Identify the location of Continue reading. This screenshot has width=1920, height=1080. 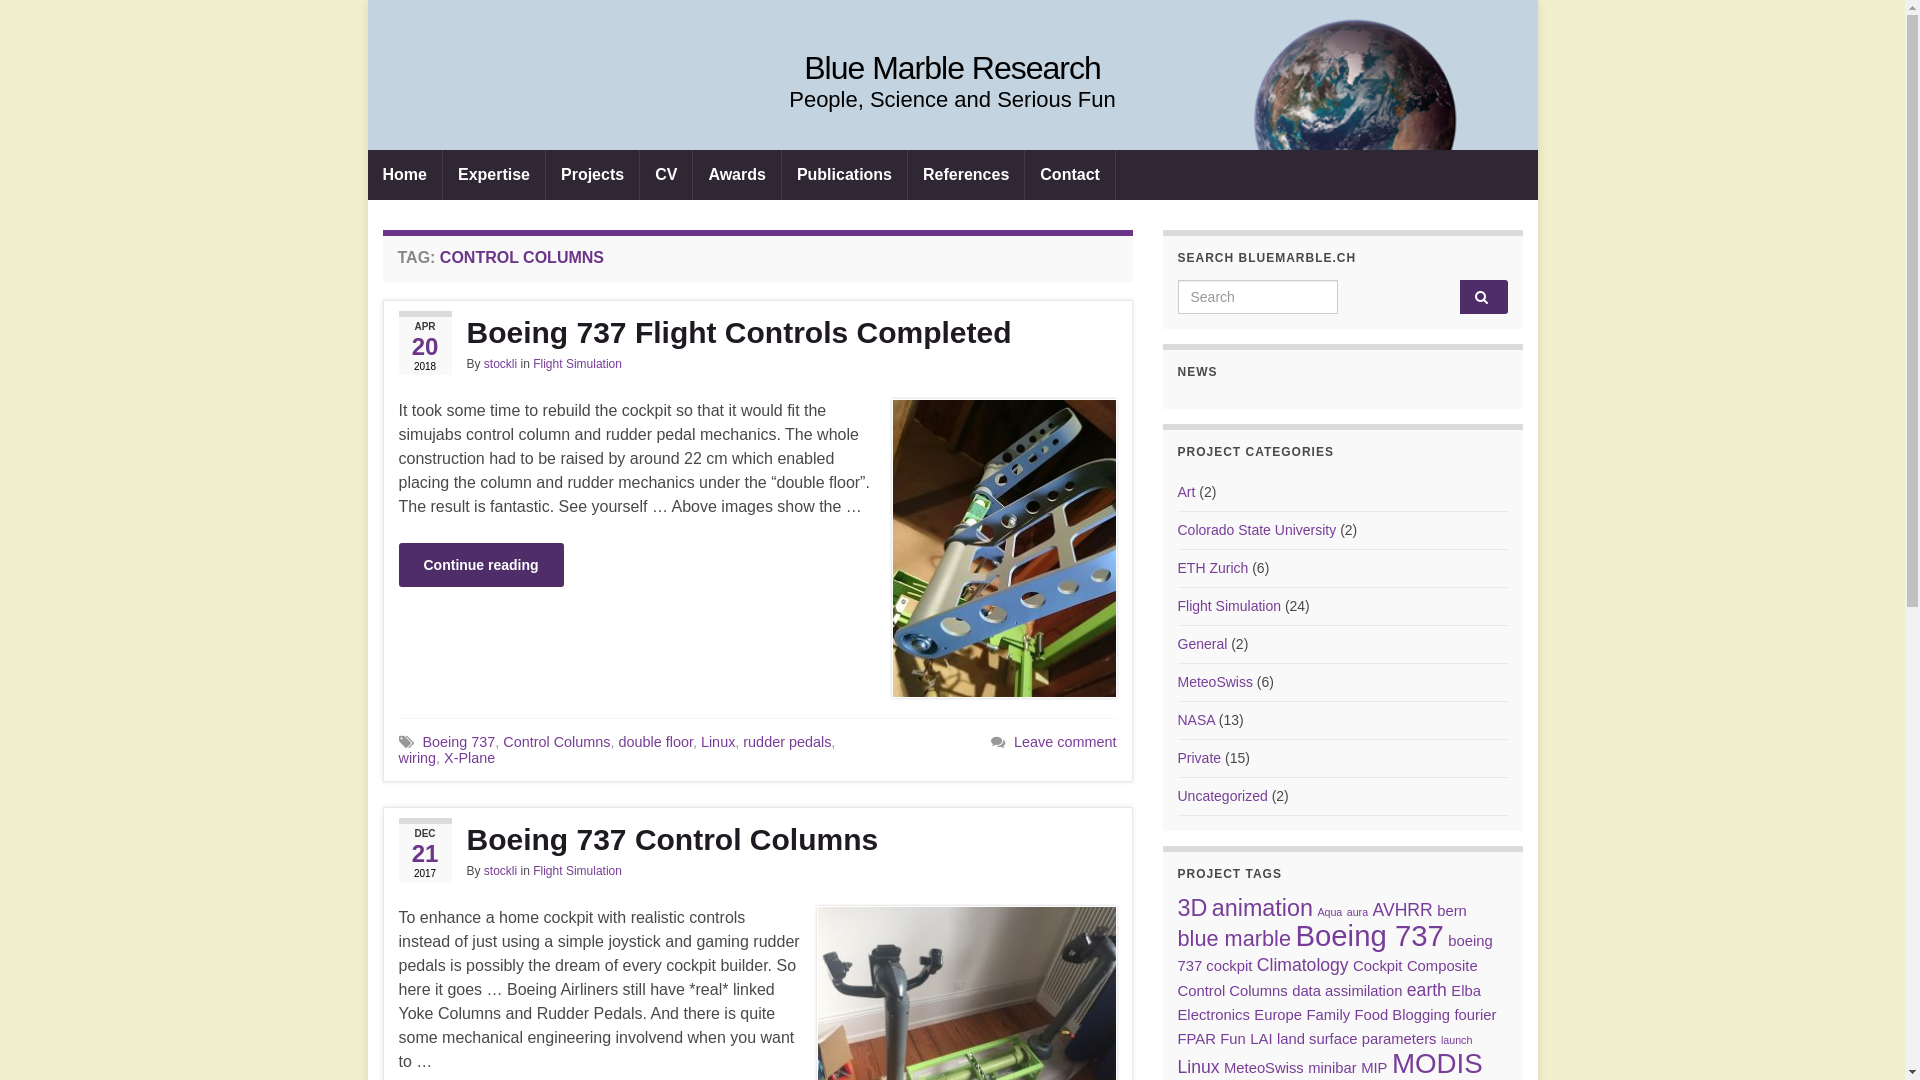
(480, 565).